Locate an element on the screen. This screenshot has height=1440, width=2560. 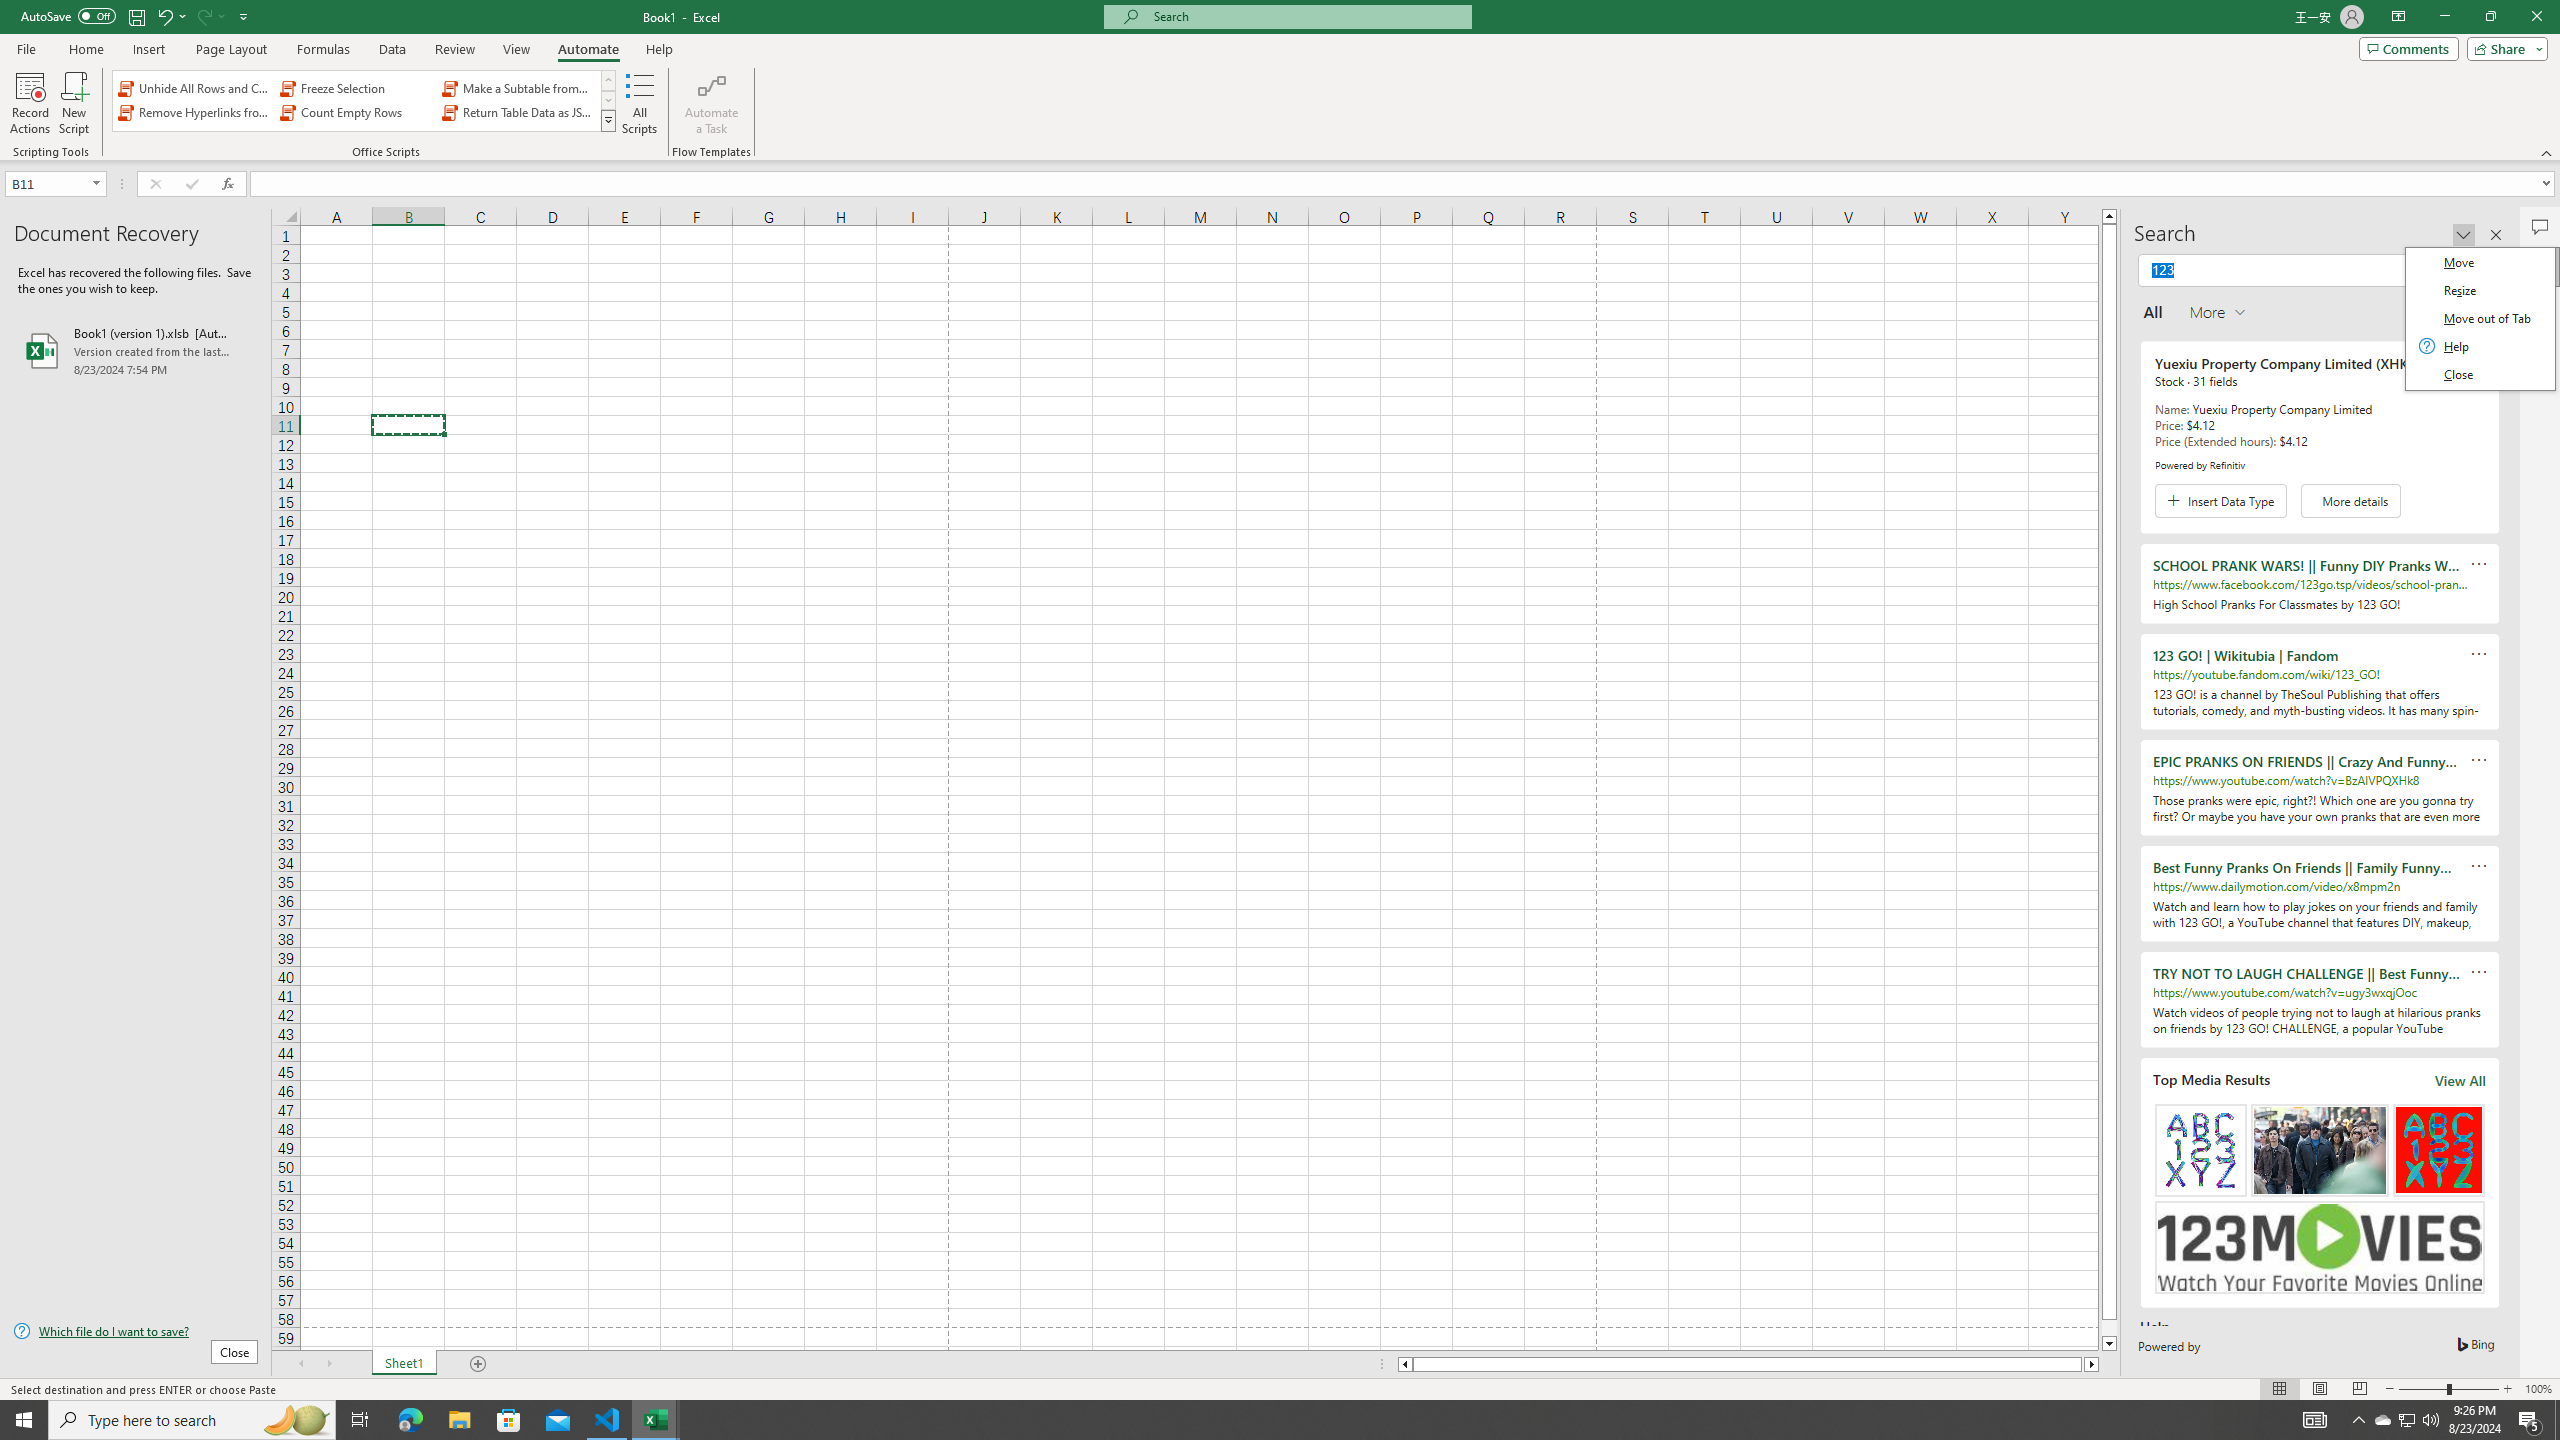
Unhide All Rows and Columns is located at coordinates (196, 88).